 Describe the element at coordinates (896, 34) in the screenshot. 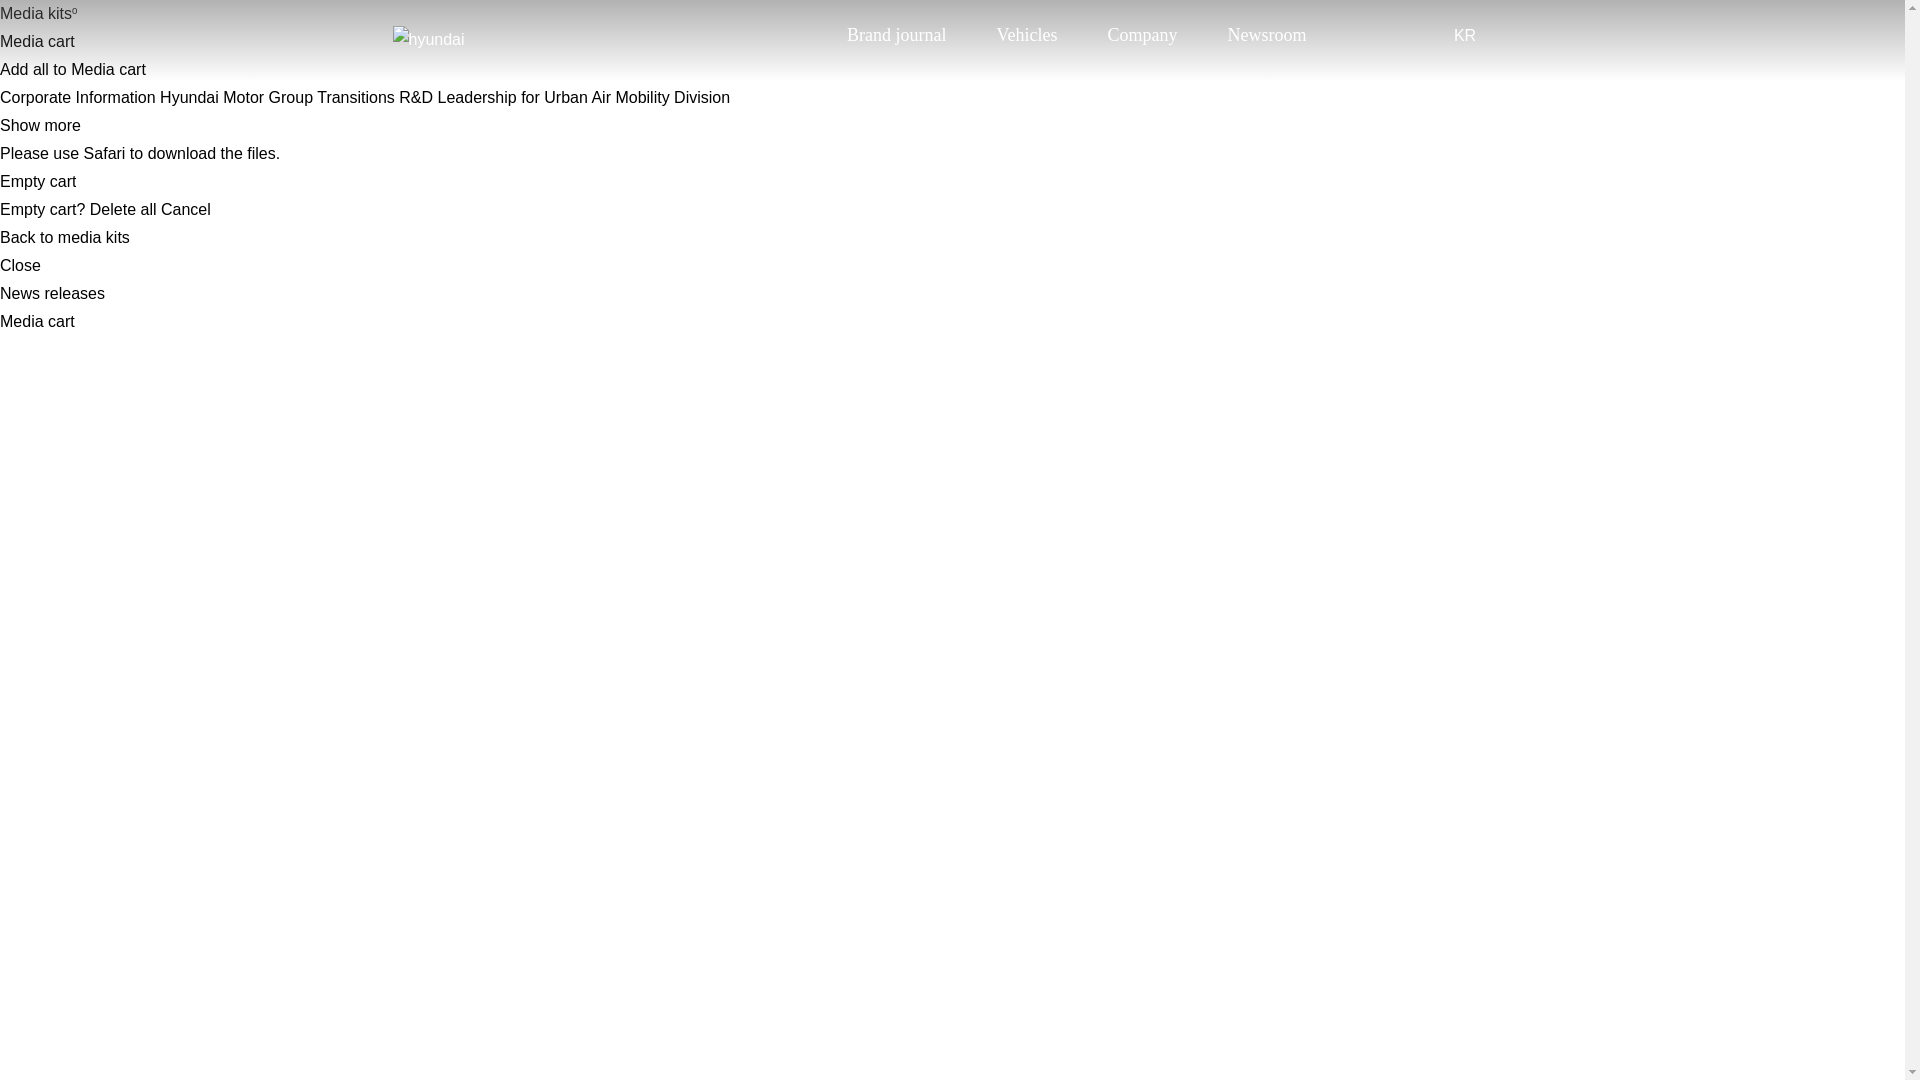

I see `Brand journal` at that location.